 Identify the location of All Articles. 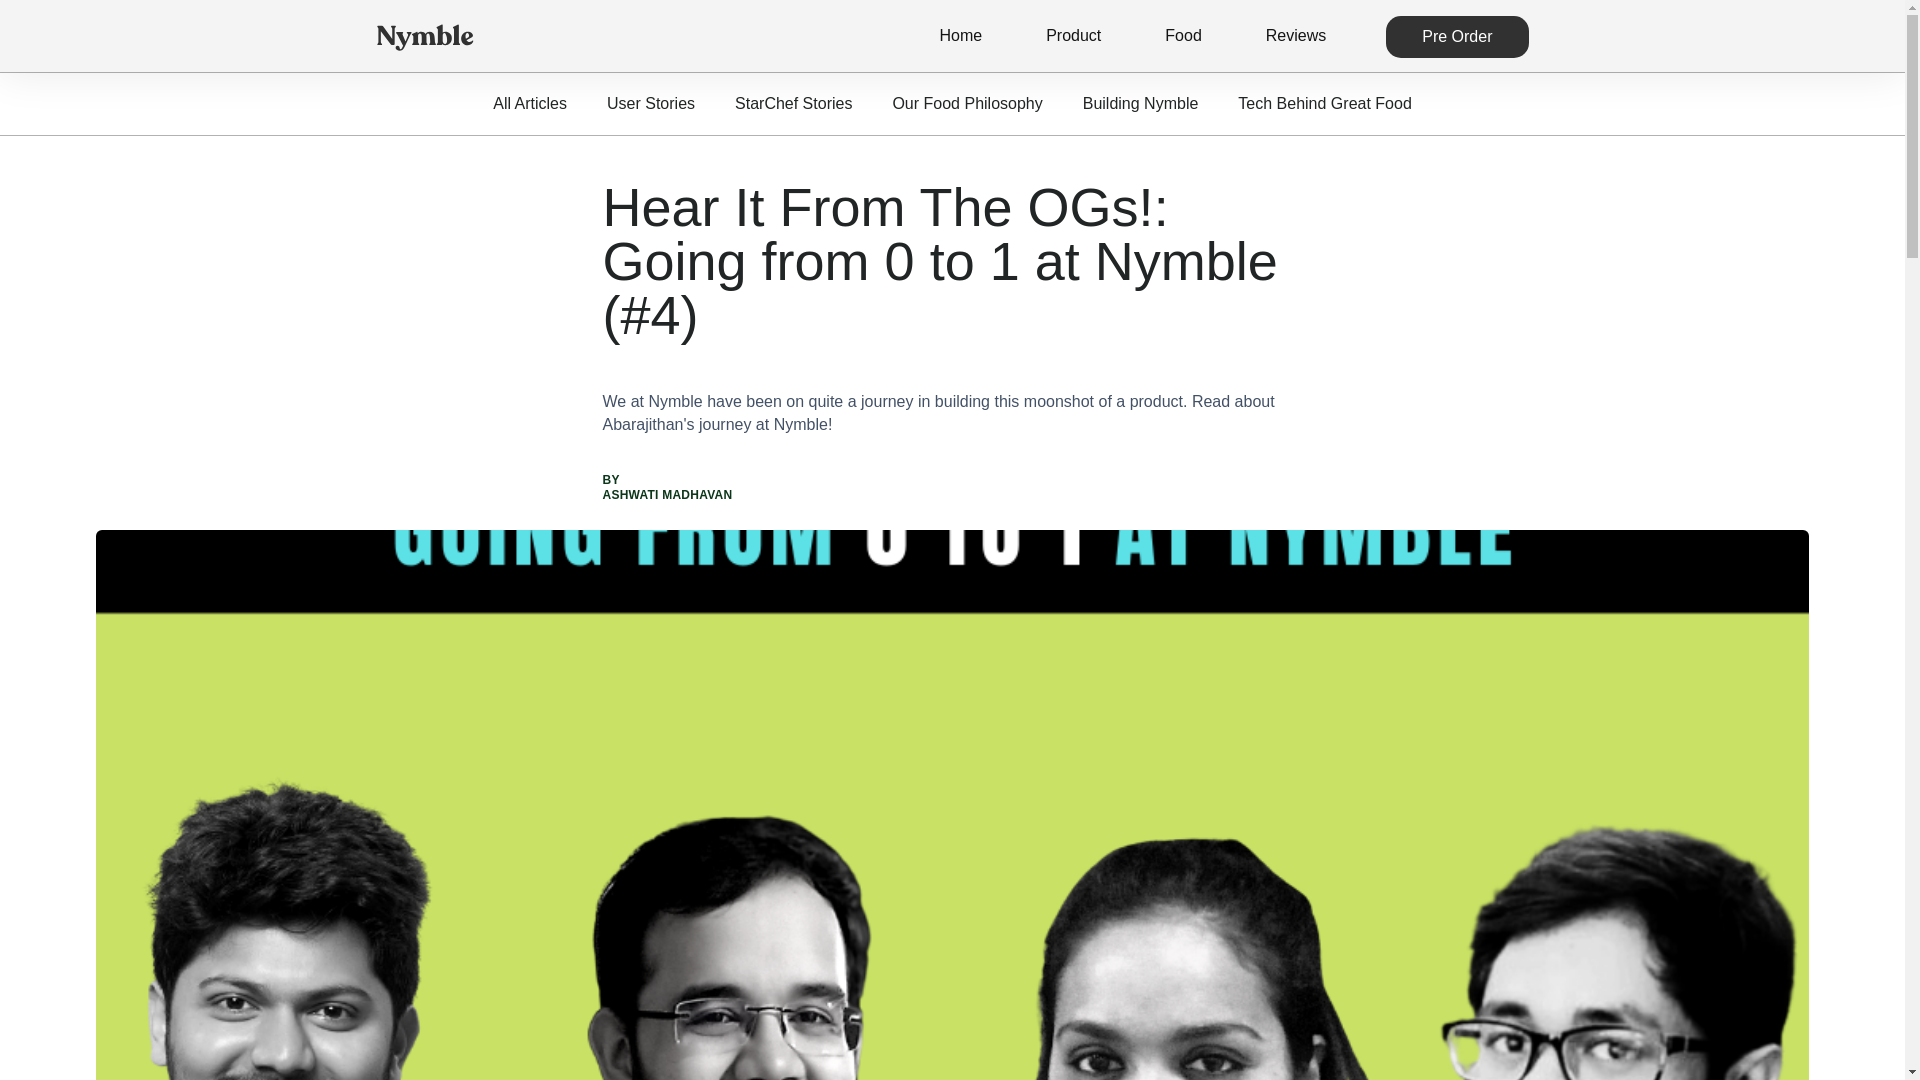
(530, 104).